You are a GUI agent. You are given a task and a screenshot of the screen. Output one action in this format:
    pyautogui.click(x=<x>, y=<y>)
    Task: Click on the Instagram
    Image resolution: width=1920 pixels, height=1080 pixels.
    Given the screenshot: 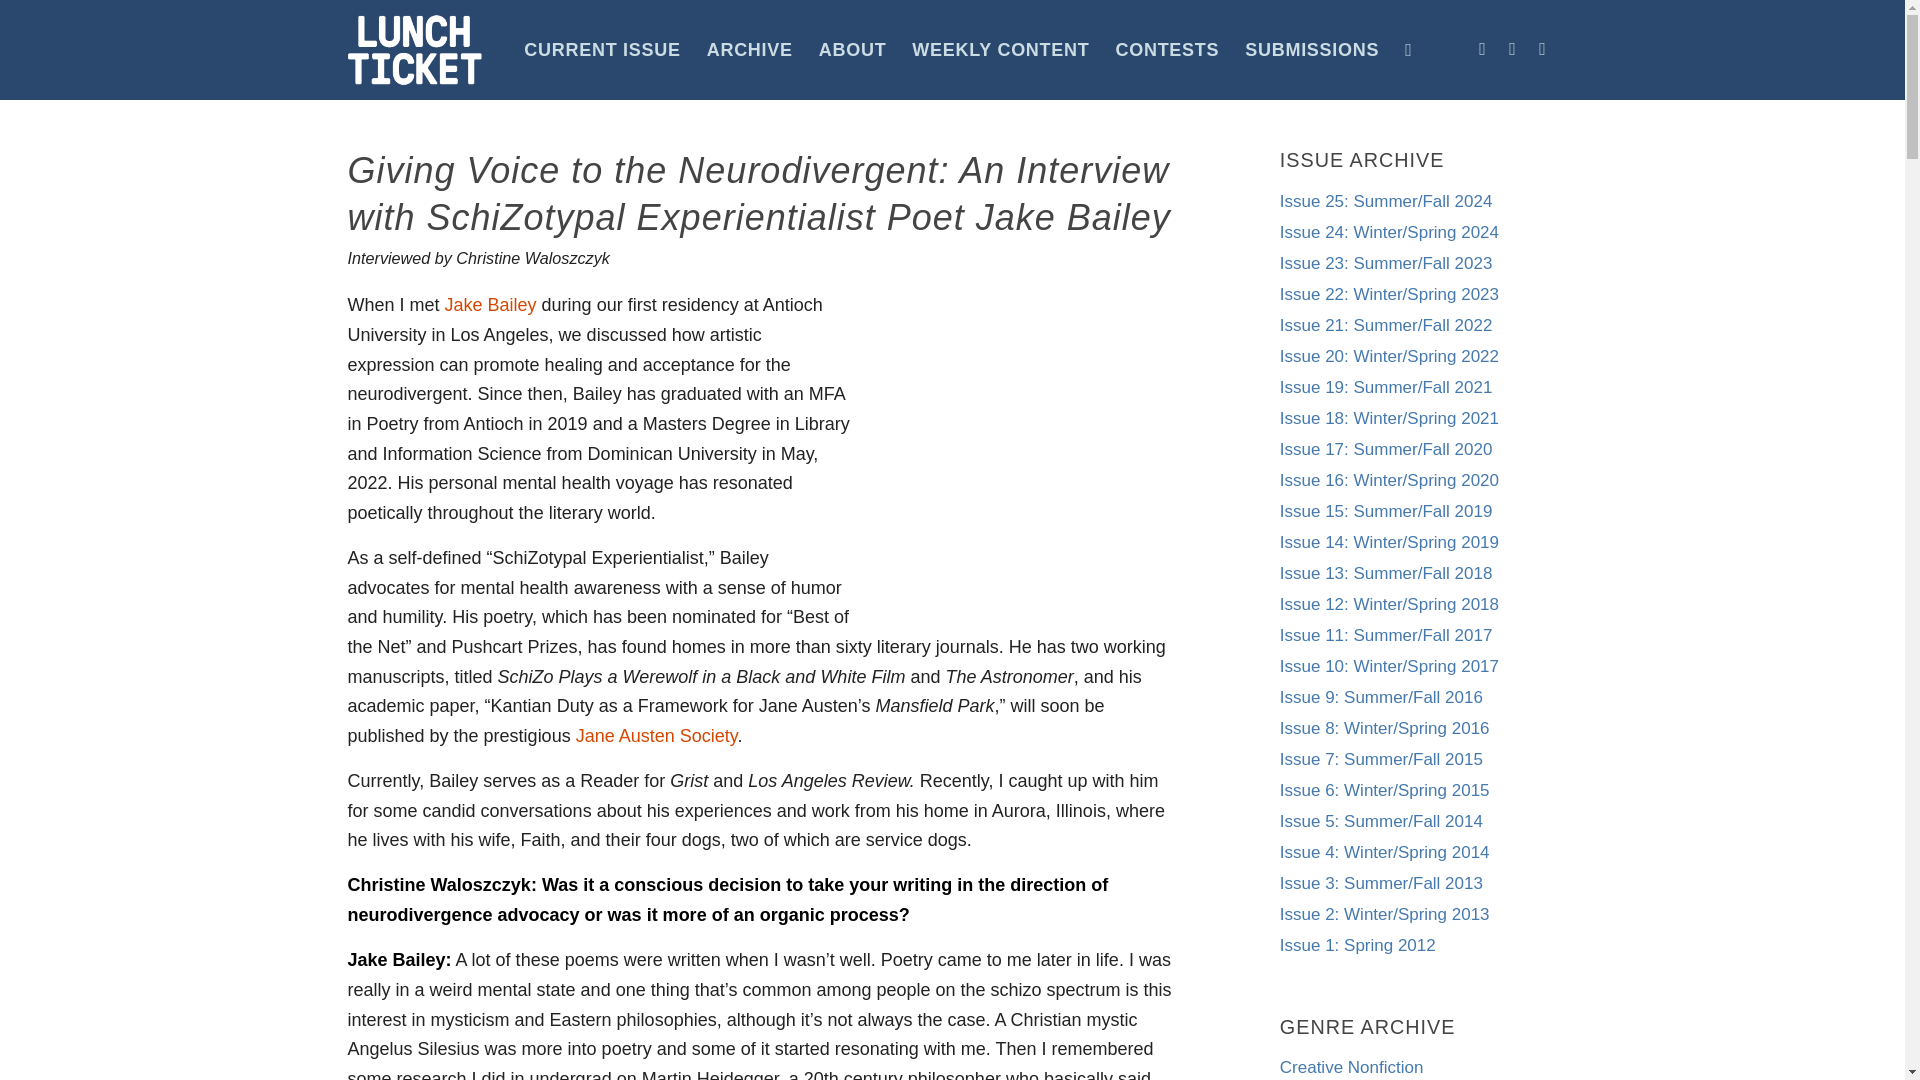 What is the action you would take?
    pyautogui.click(x=1512, y=48)
    